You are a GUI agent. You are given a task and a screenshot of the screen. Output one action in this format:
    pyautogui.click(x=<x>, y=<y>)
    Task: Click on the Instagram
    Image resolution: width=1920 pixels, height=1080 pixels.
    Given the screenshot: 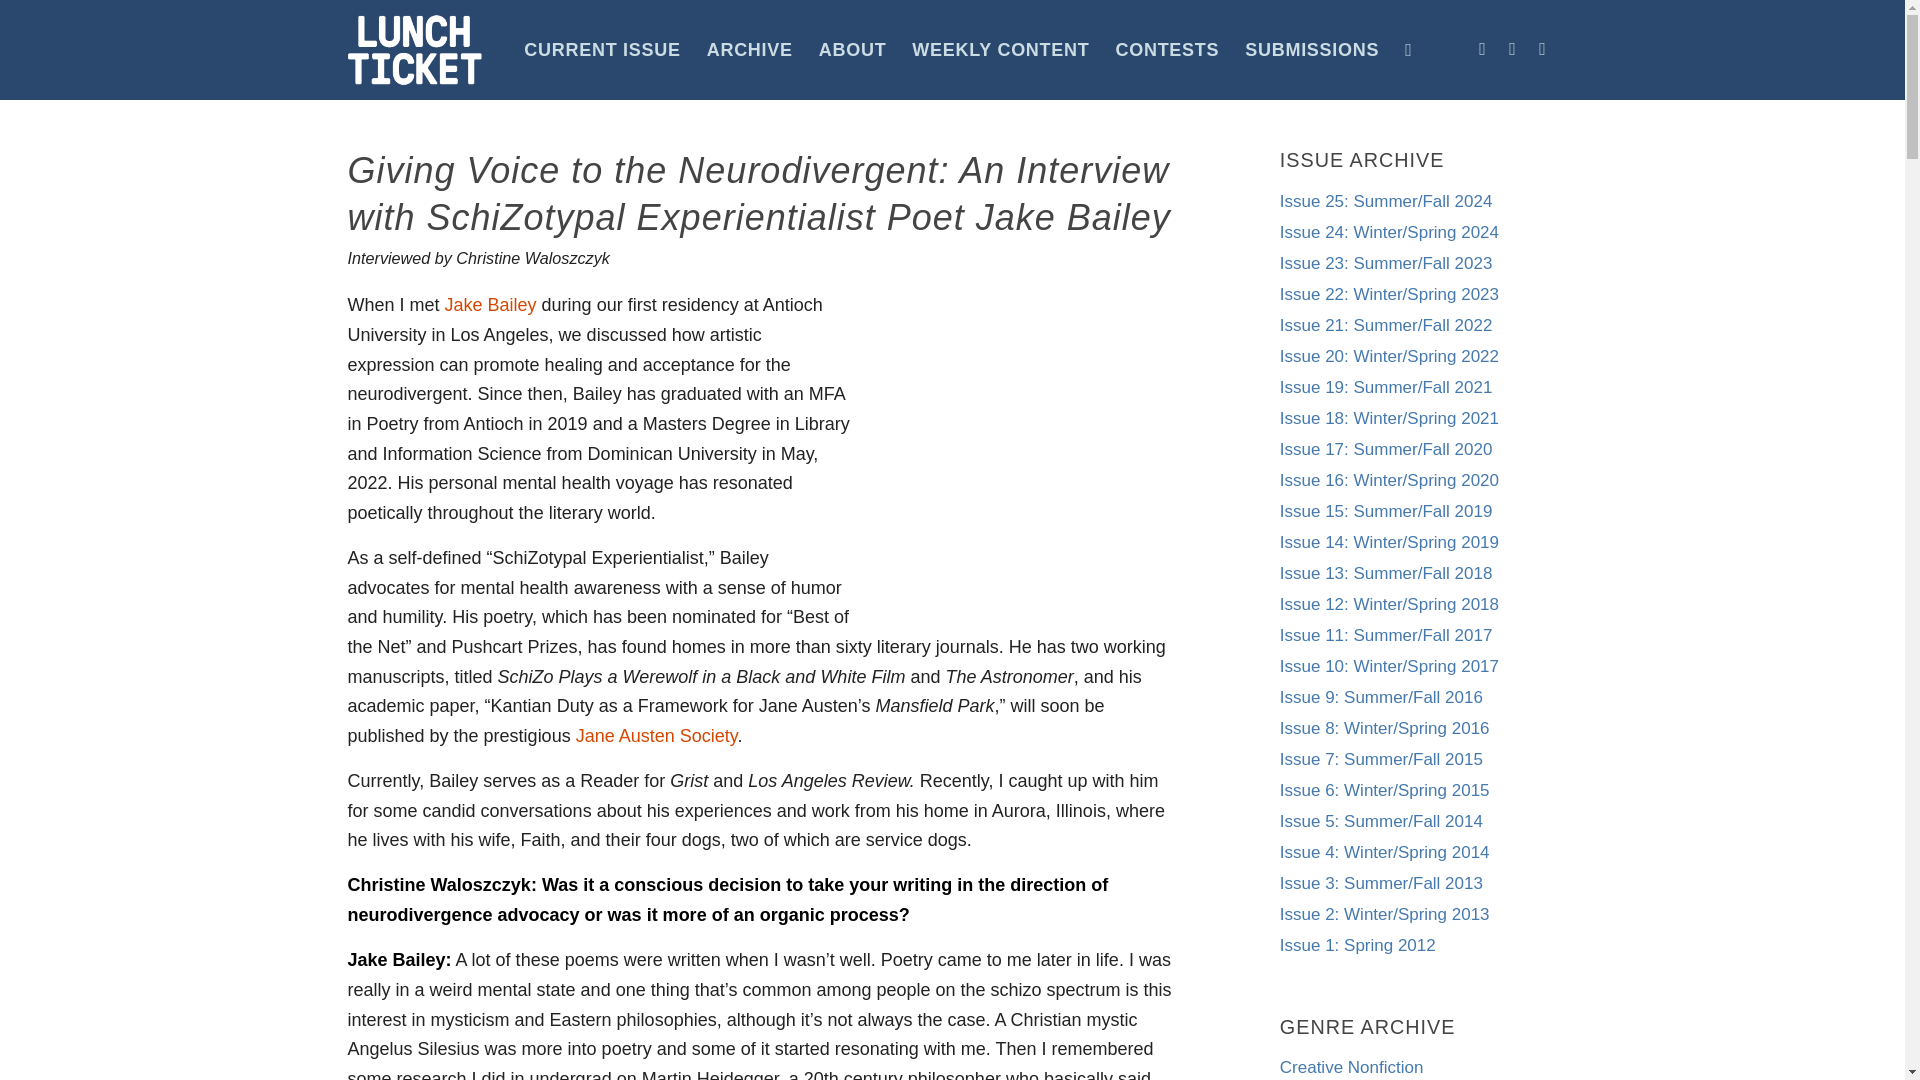 What is the action you would take?
    pyautogui.click(x=1512, y=48)
    